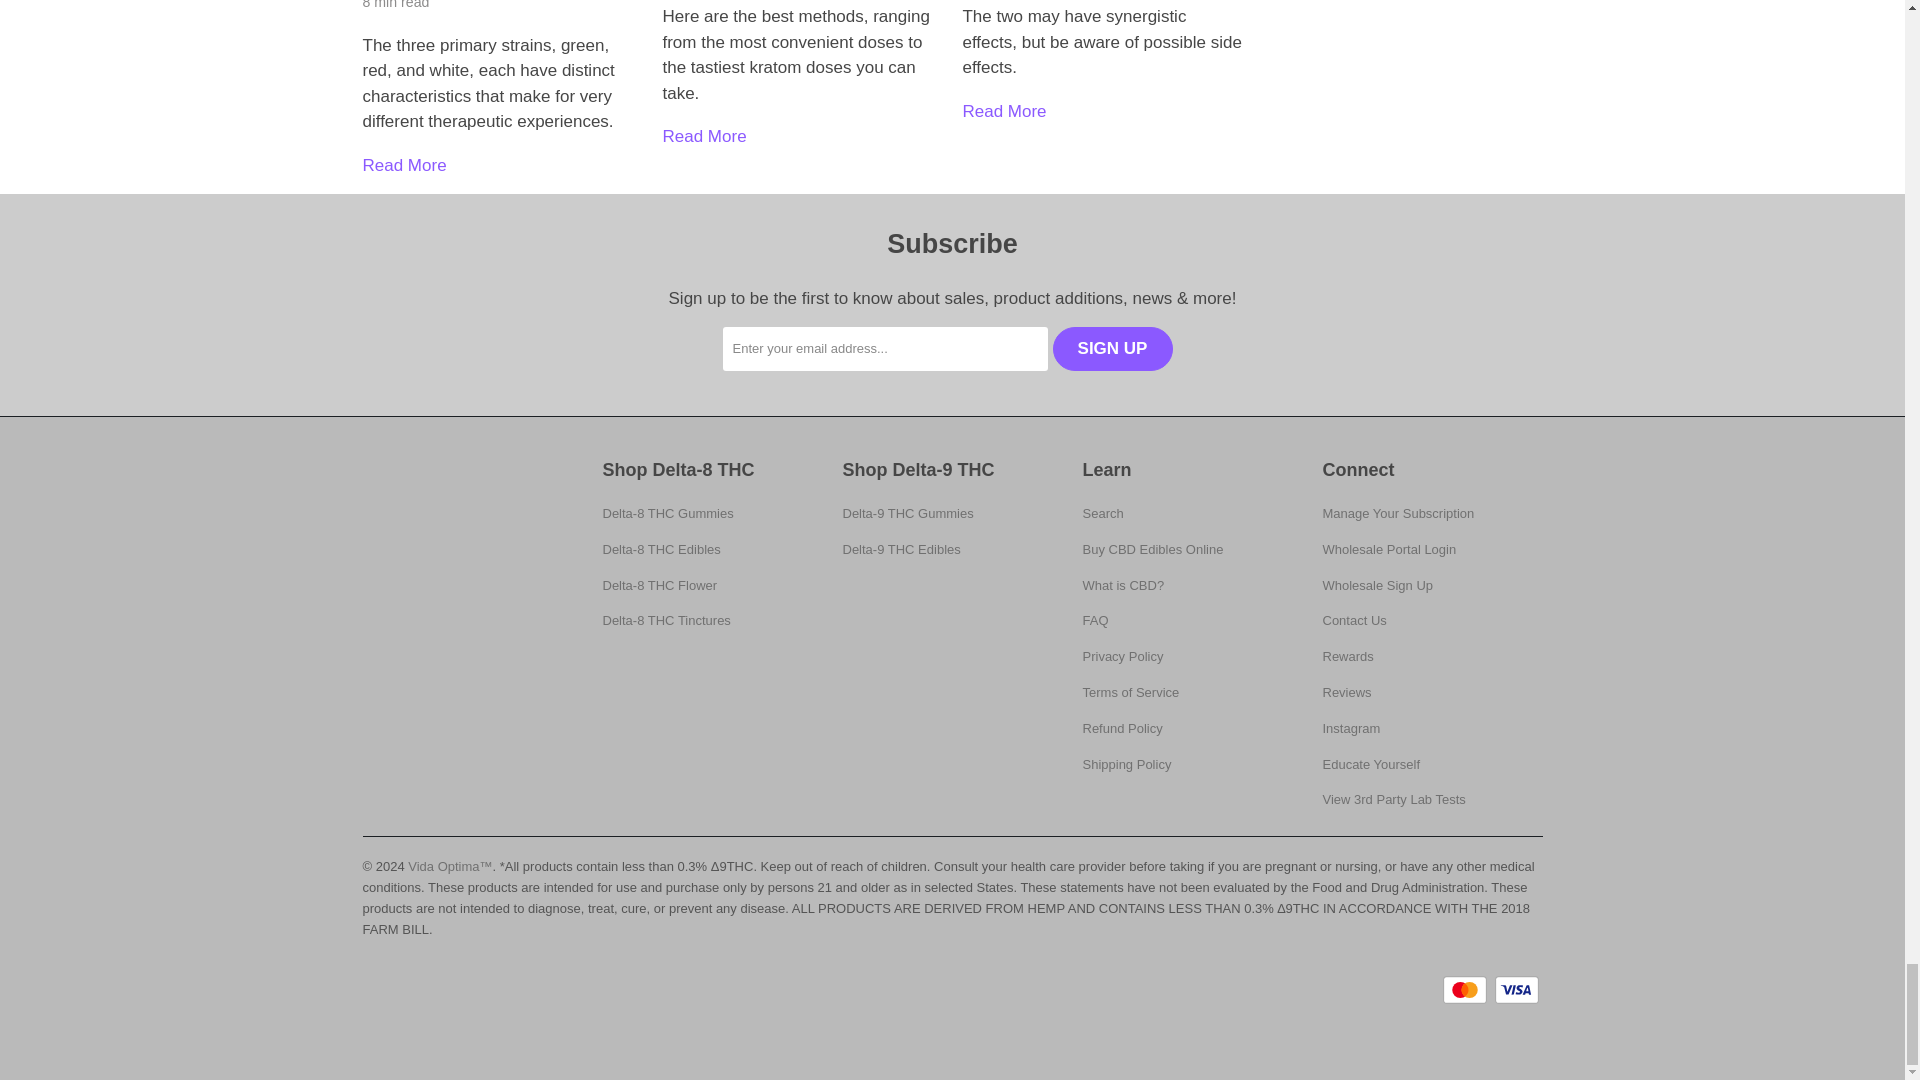  Describe the element at coordinates (1517, 990) in the screenshot. I see `Visa` at that location.